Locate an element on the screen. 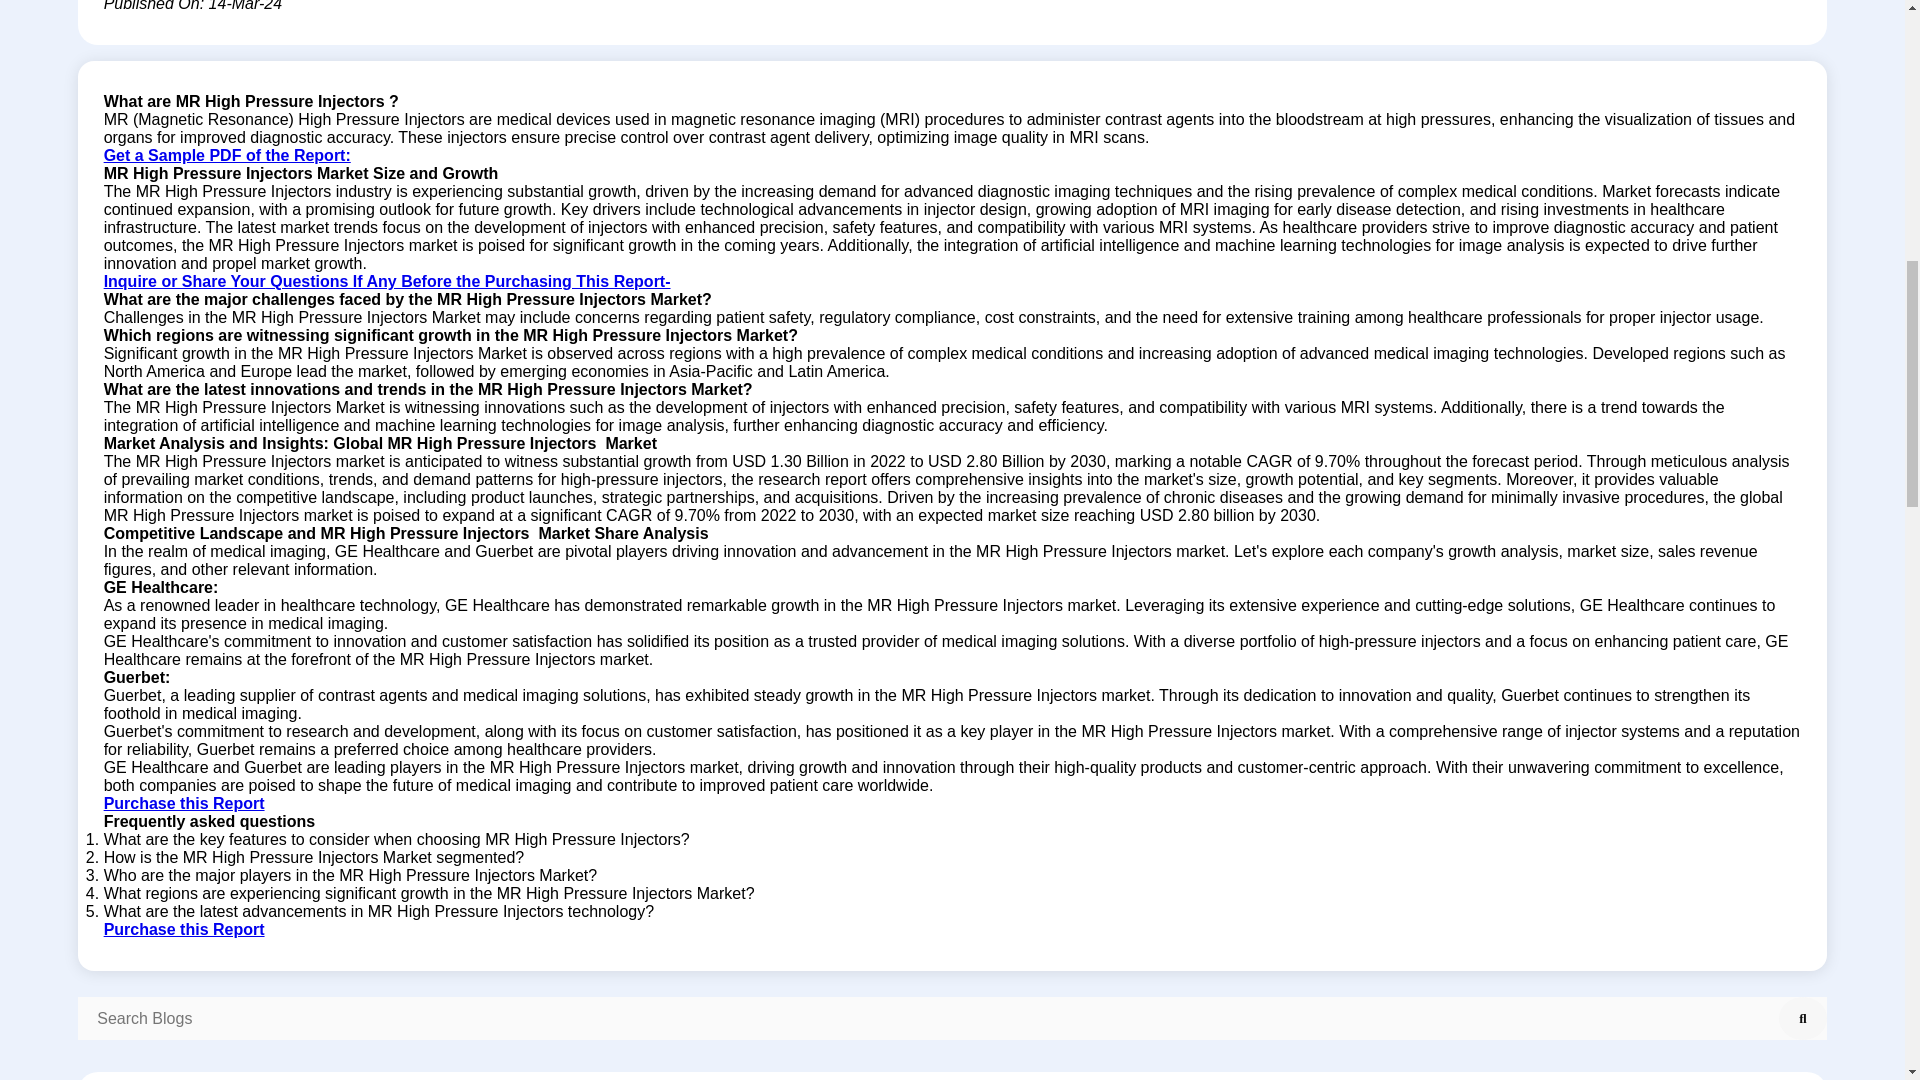 Image resolution: width=1920 pixels, height=1080 pixels. Get a Sample PDF of the Report: is located at coordinates (227, 155).